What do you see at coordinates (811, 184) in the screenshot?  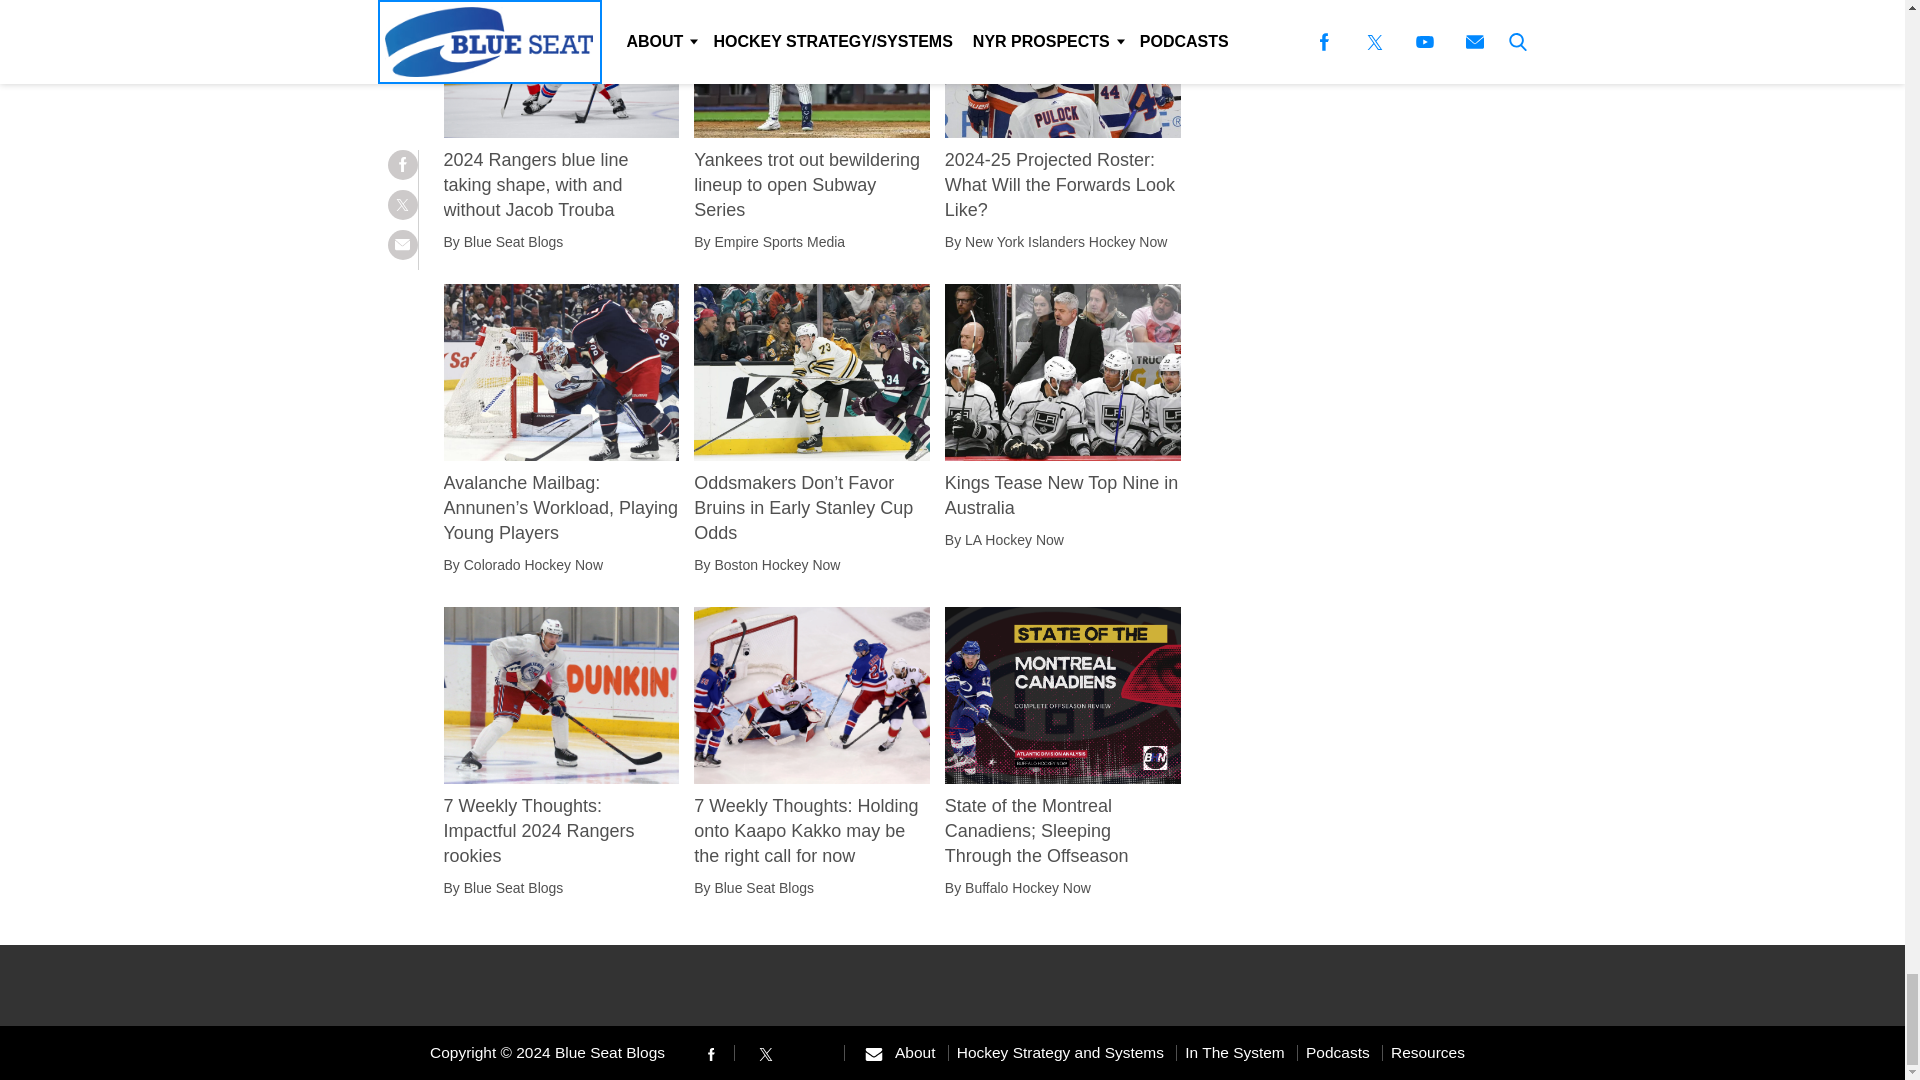 I see `Yankees trot out bewildering lineup to open Subway Series` at bounding box center [811, 184].